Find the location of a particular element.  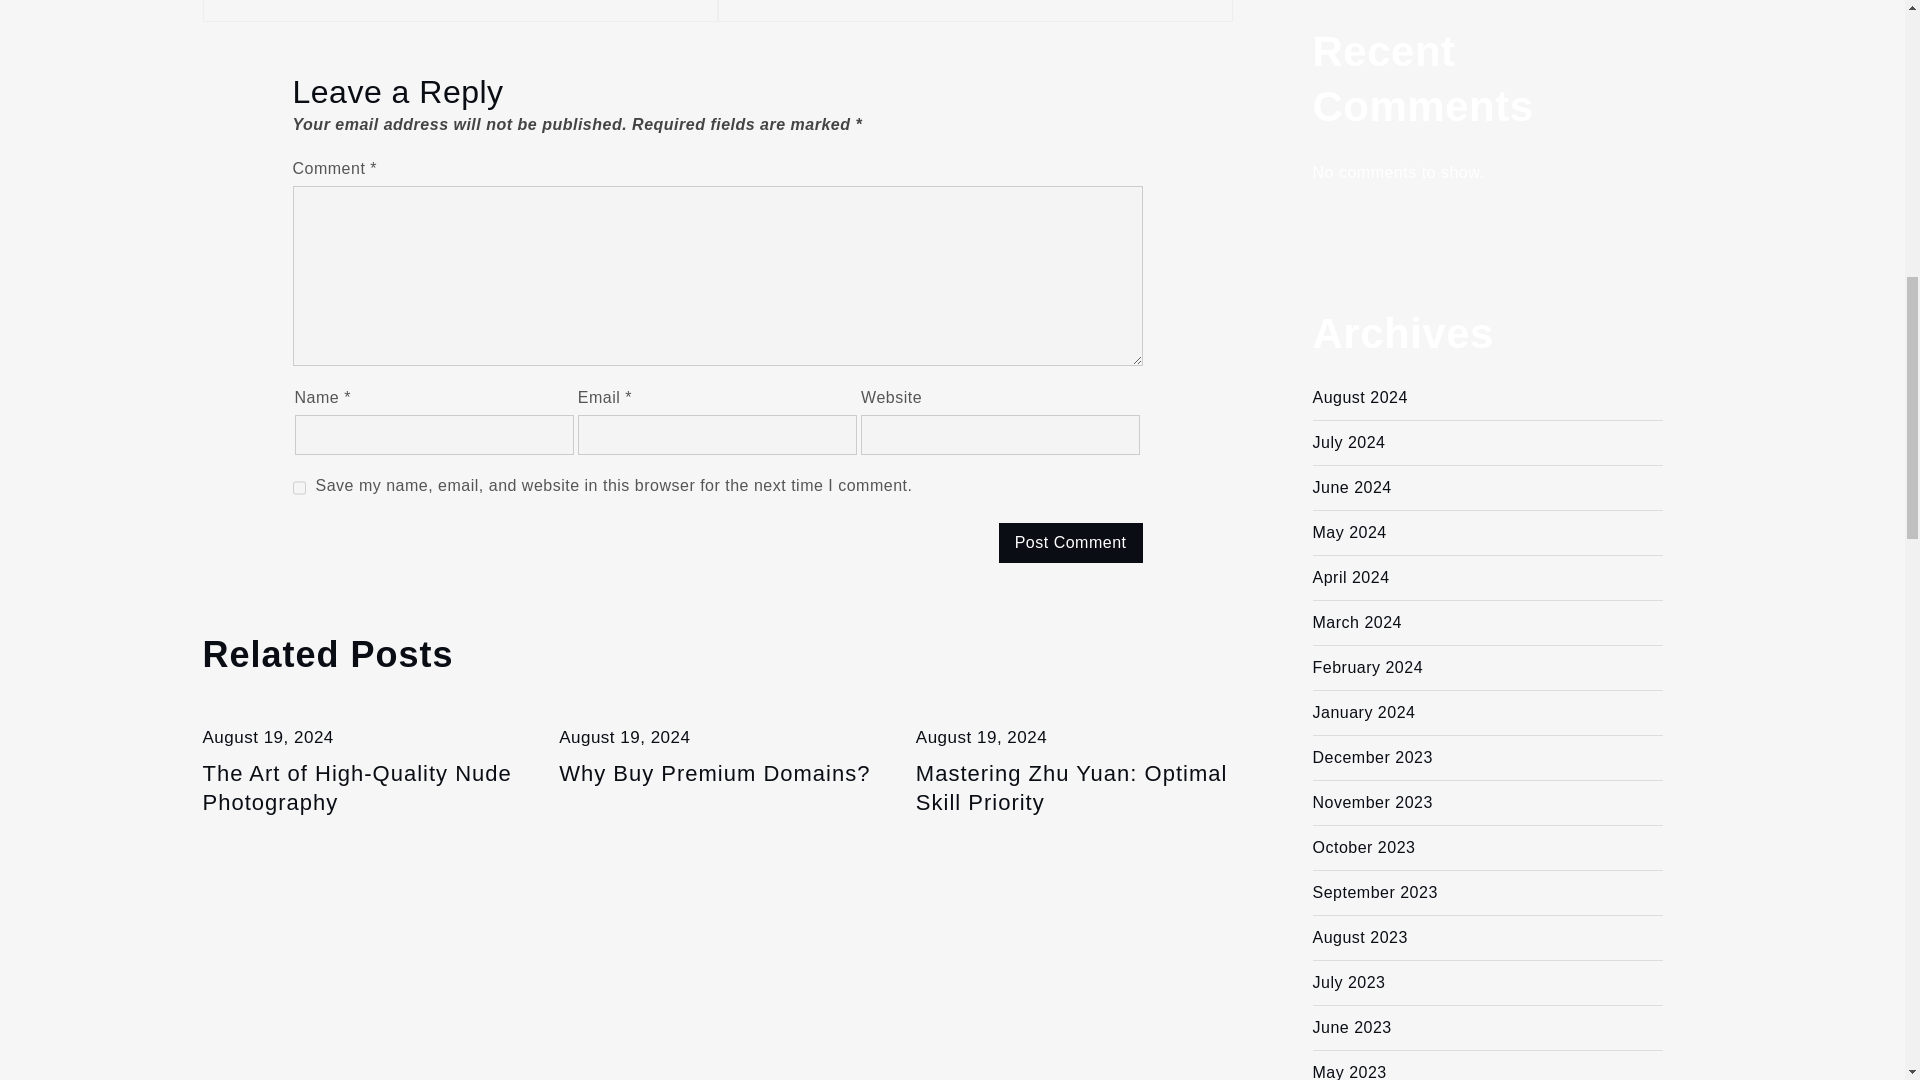

June 2024 is located at coordinates (1350, 487).